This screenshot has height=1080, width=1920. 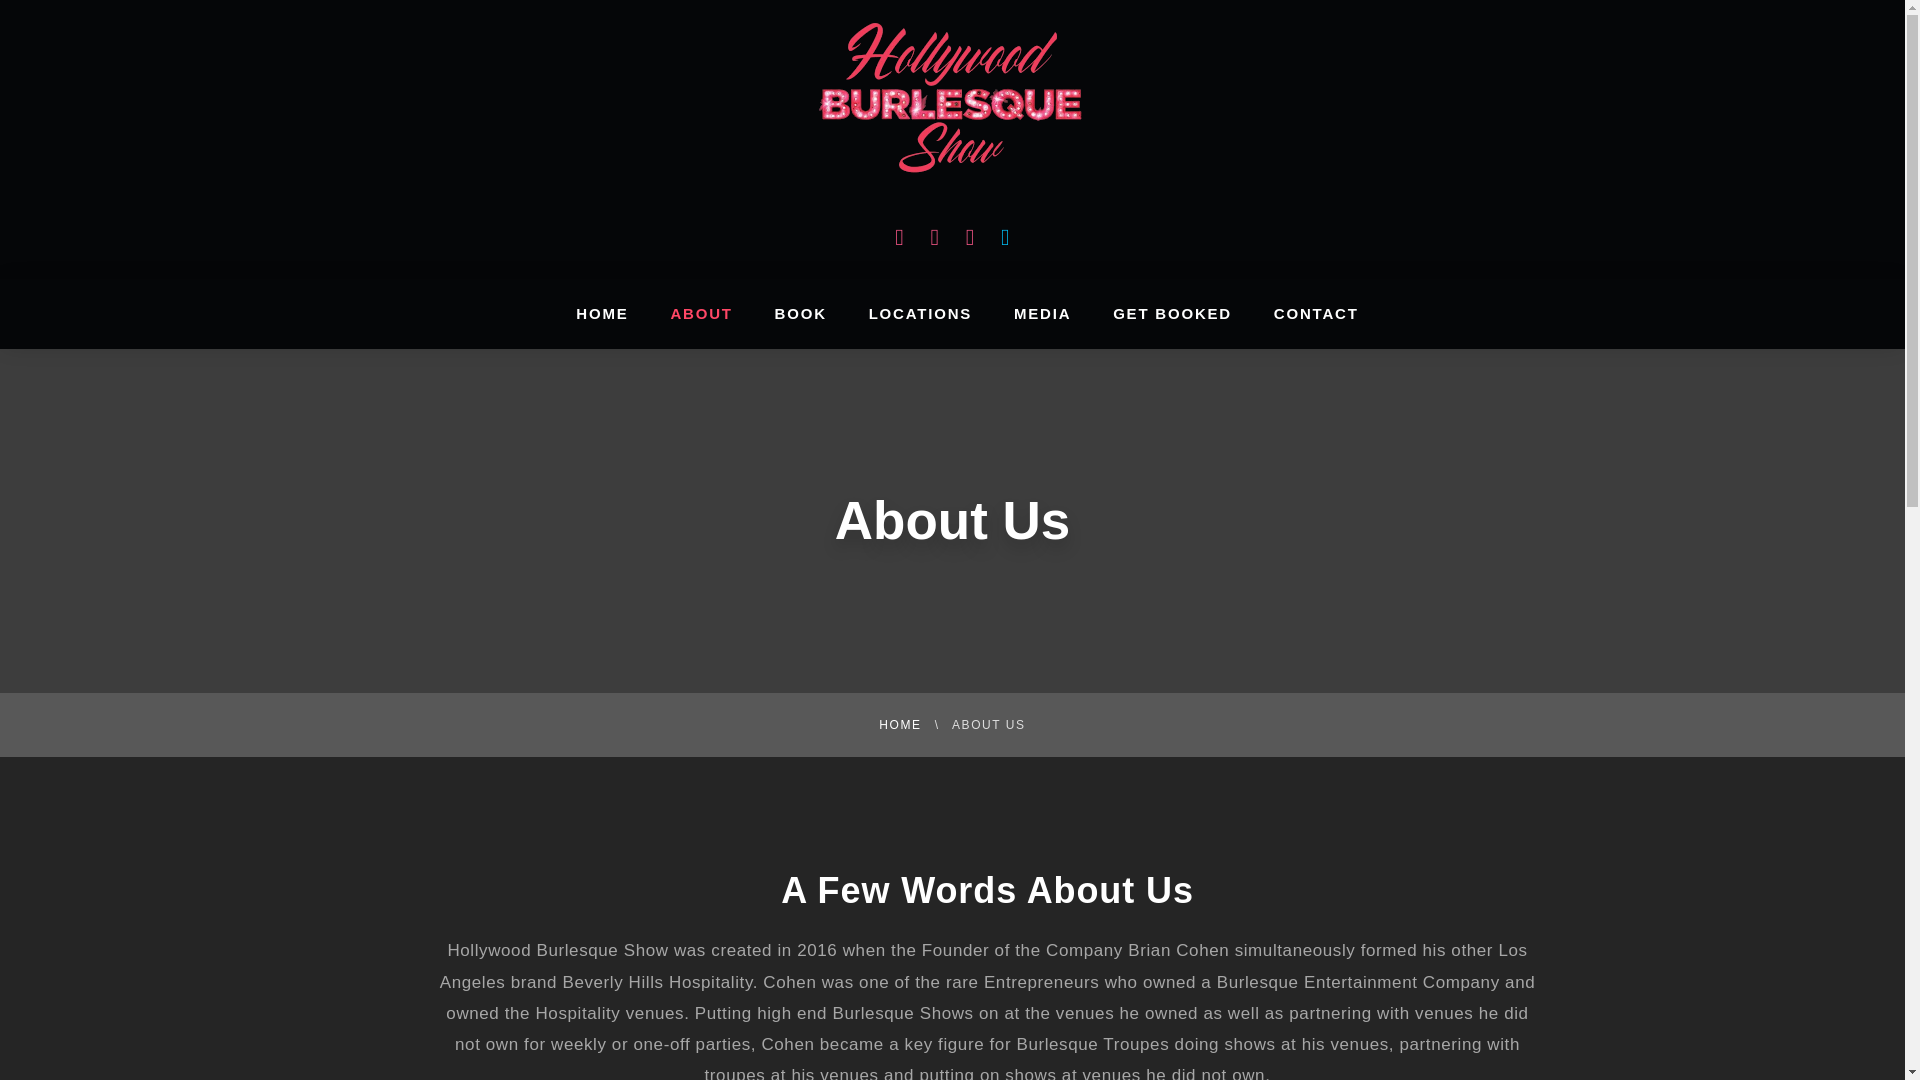 What do you see at coordinates (1316, 313) in the screenshot?
I see `CONTACT` at bounding box center [1316, 313].